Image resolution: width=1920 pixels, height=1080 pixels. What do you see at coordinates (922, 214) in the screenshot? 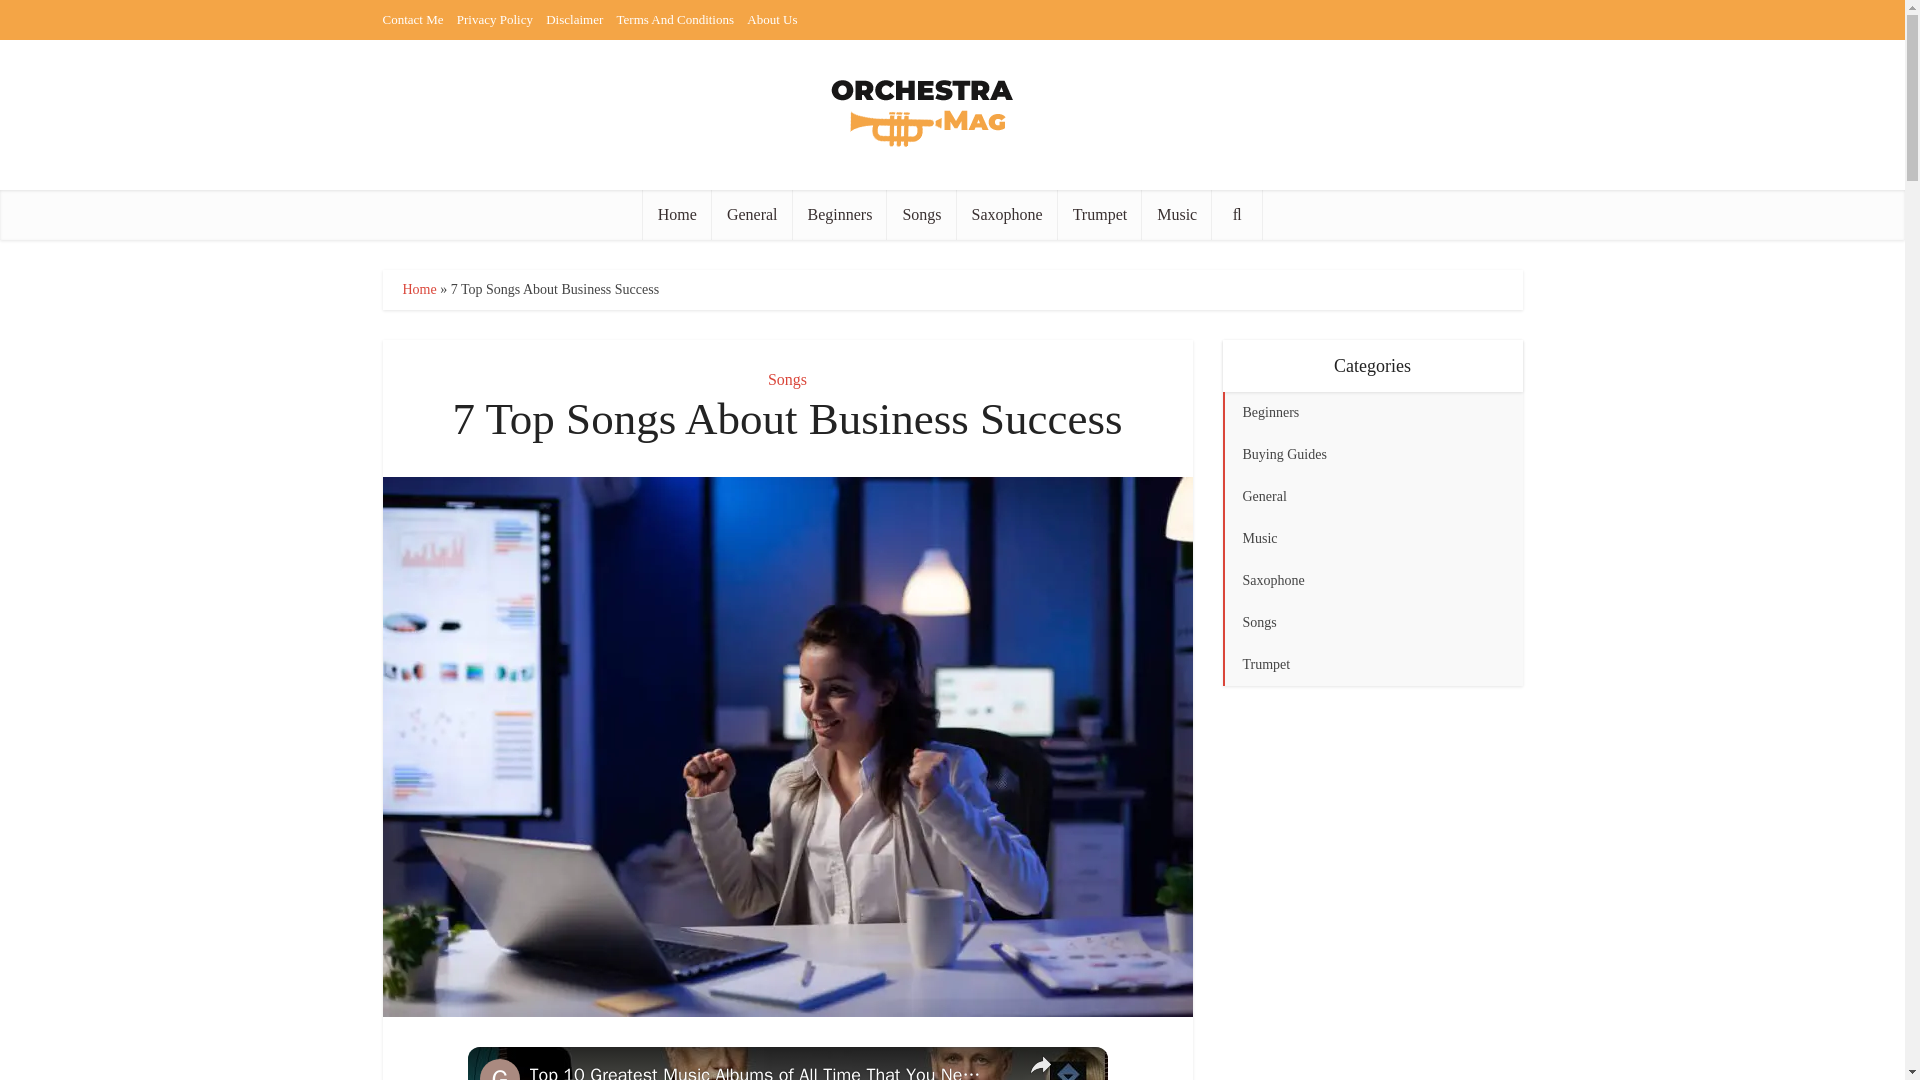
I see `Songs` at bounding box center [922, 214].